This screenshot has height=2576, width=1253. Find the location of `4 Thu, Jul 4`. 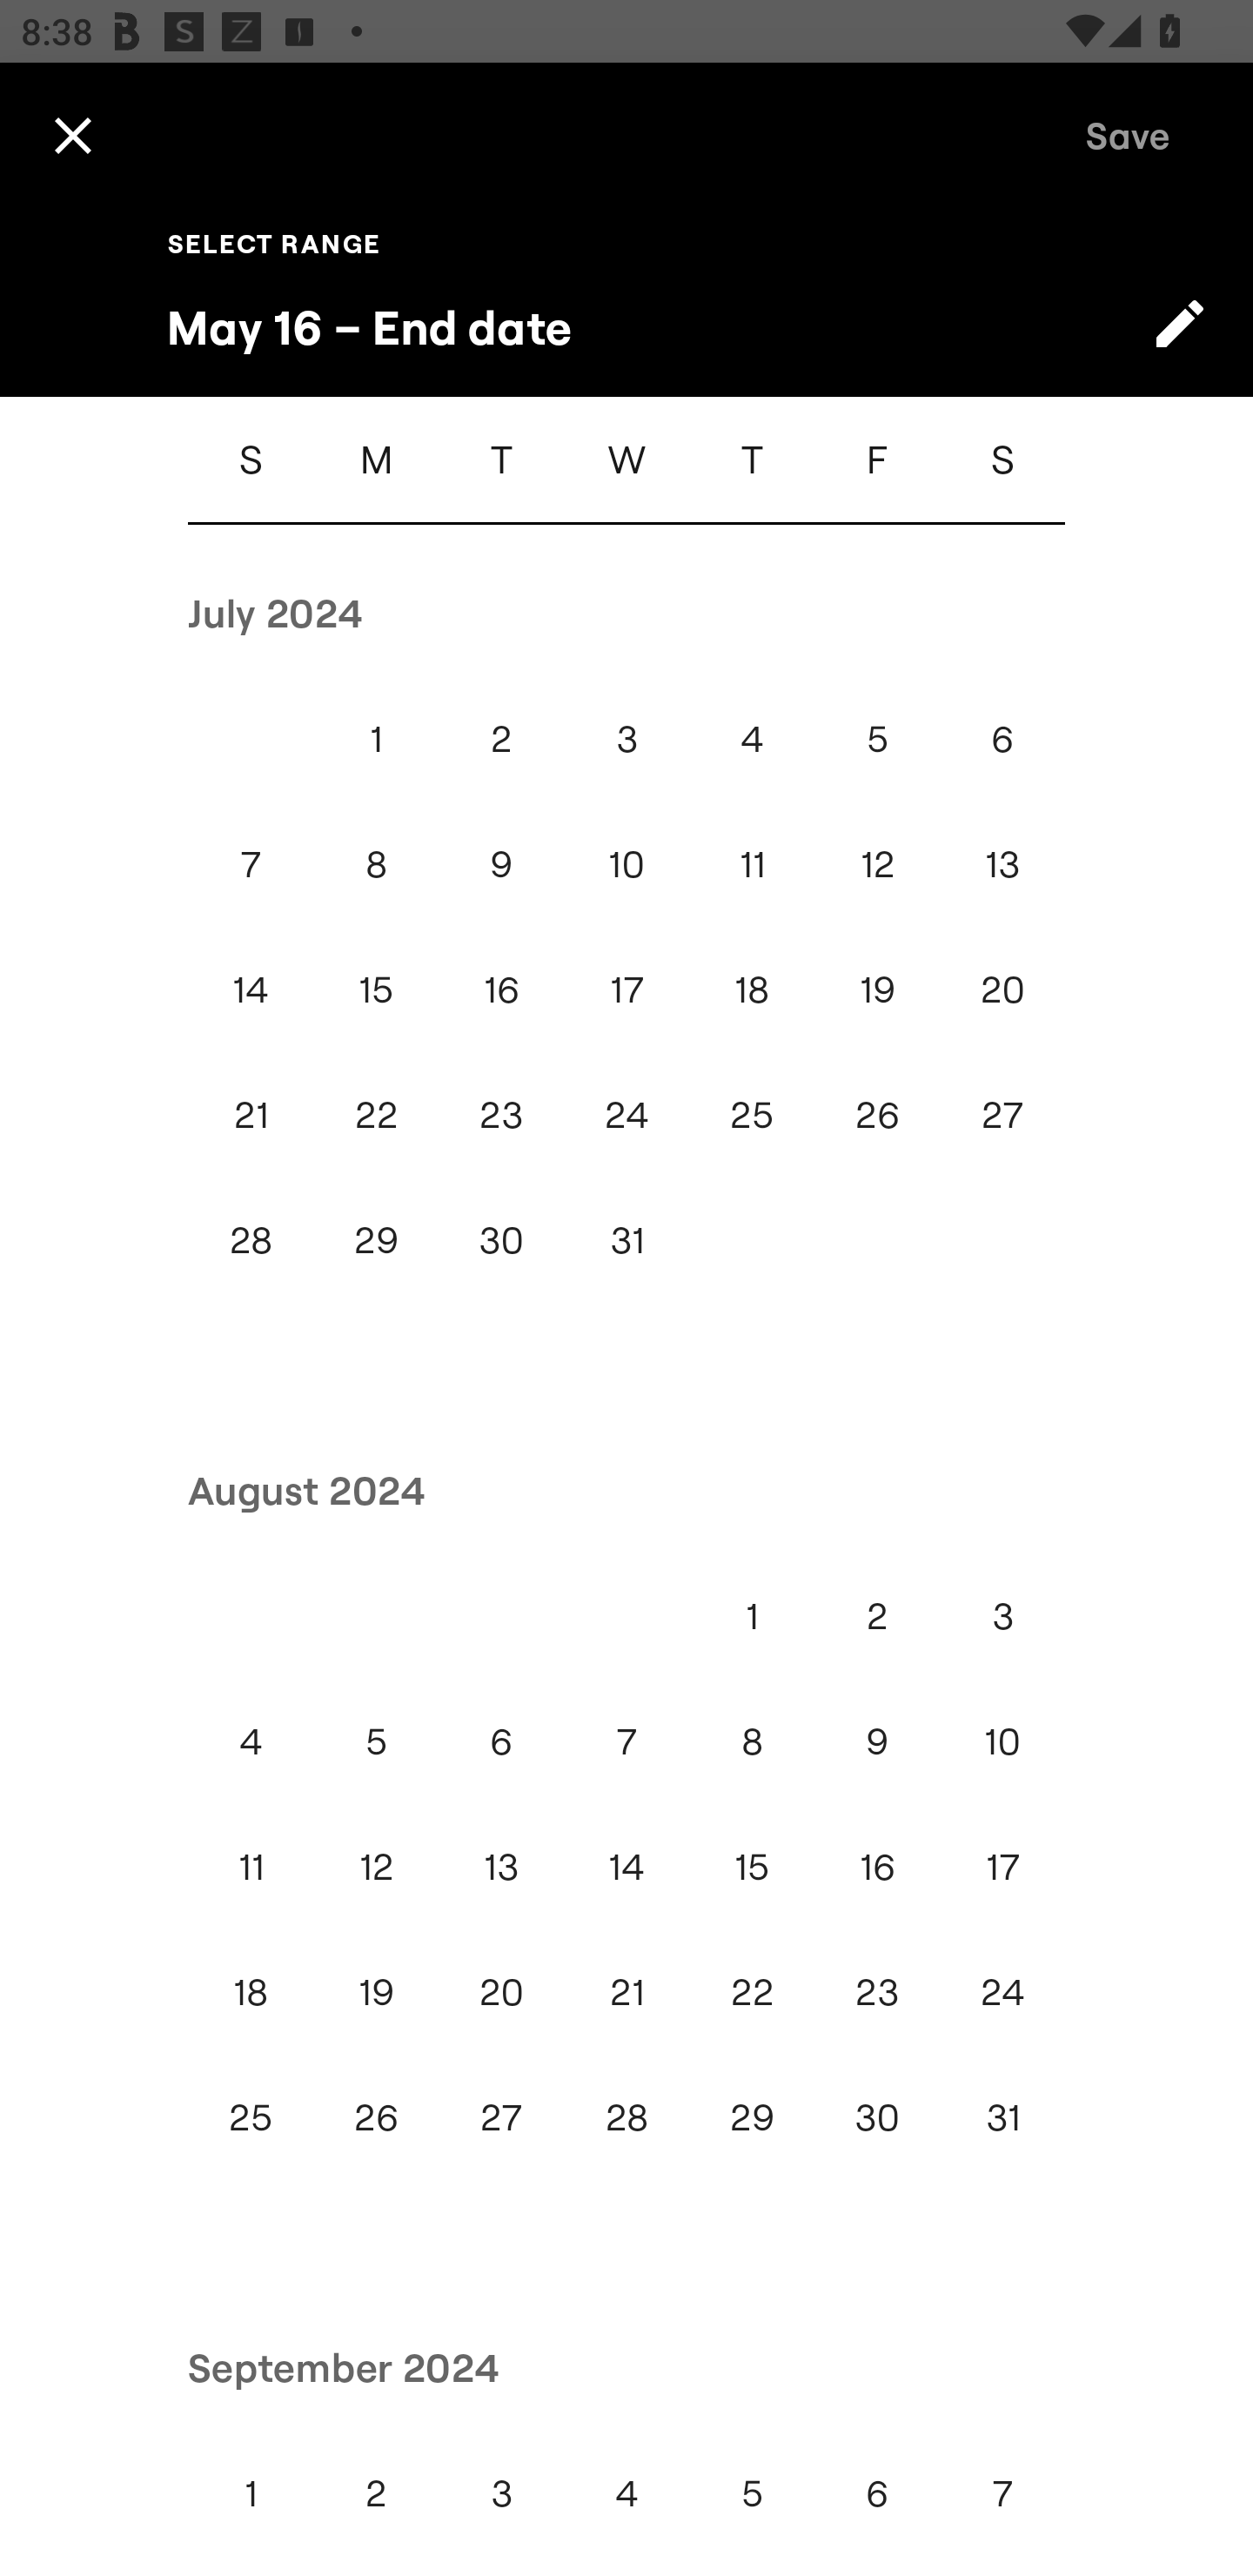

4 Thu, Jul 4 is located at coordinates (752, 738).